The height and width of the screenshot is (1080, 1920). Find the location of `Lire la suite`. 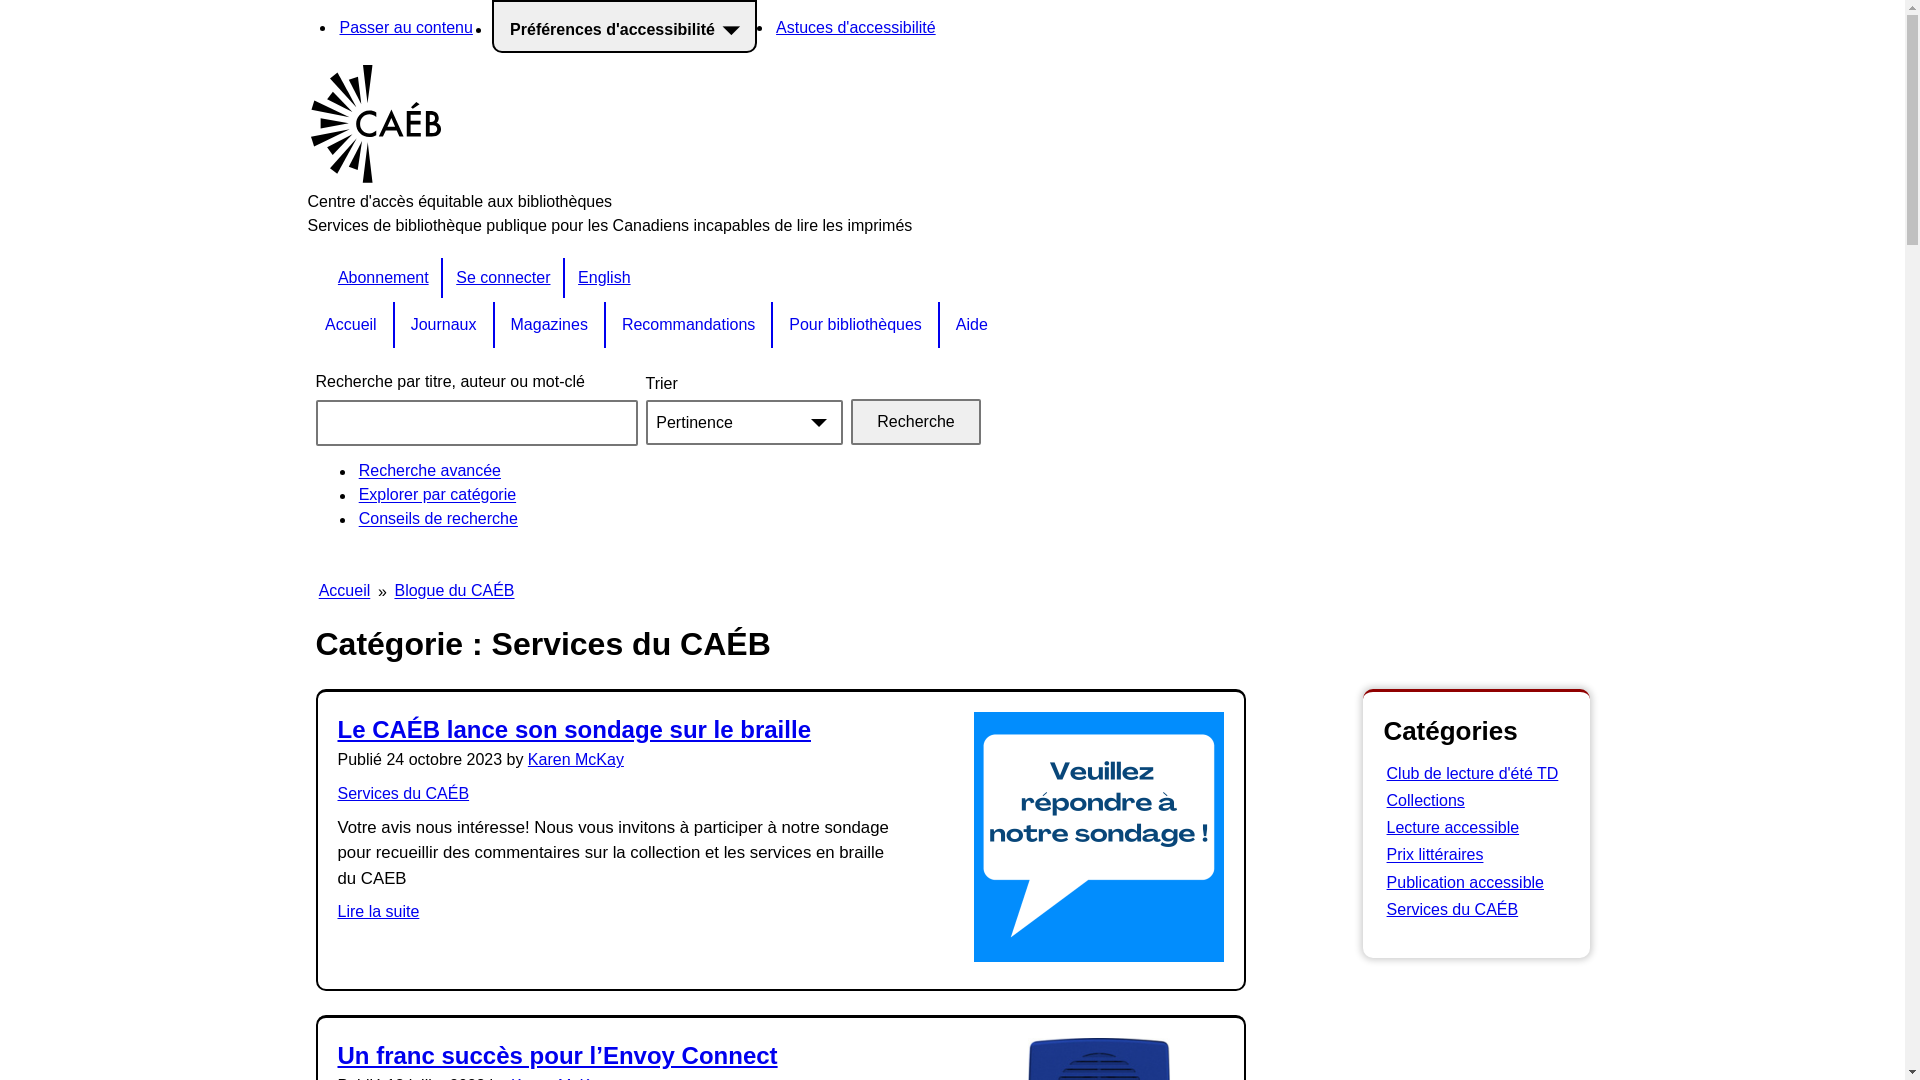

Lire la suite is located at coordinates (379, 912).